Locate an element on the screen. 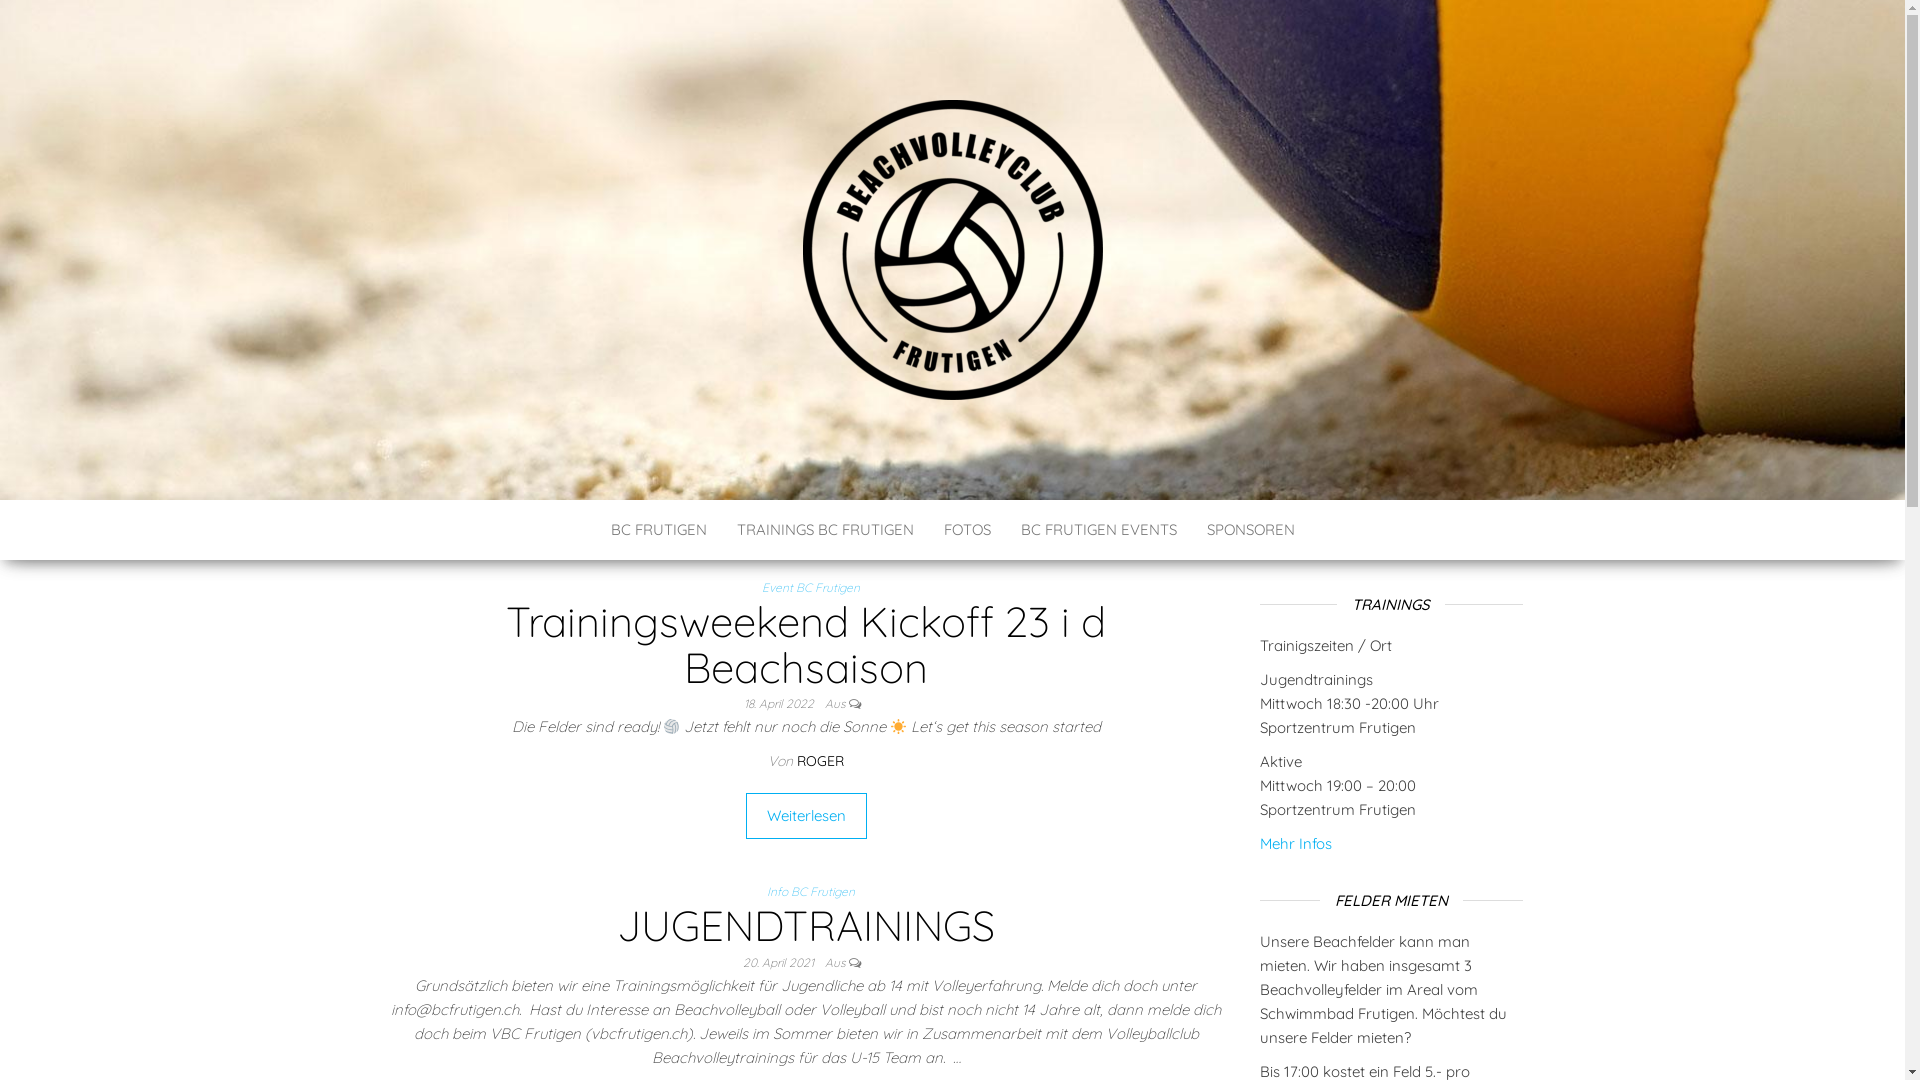 The width and height of the screenshot is (1920, 1080). Mehr Infos is located at coordinates (1296, 844).